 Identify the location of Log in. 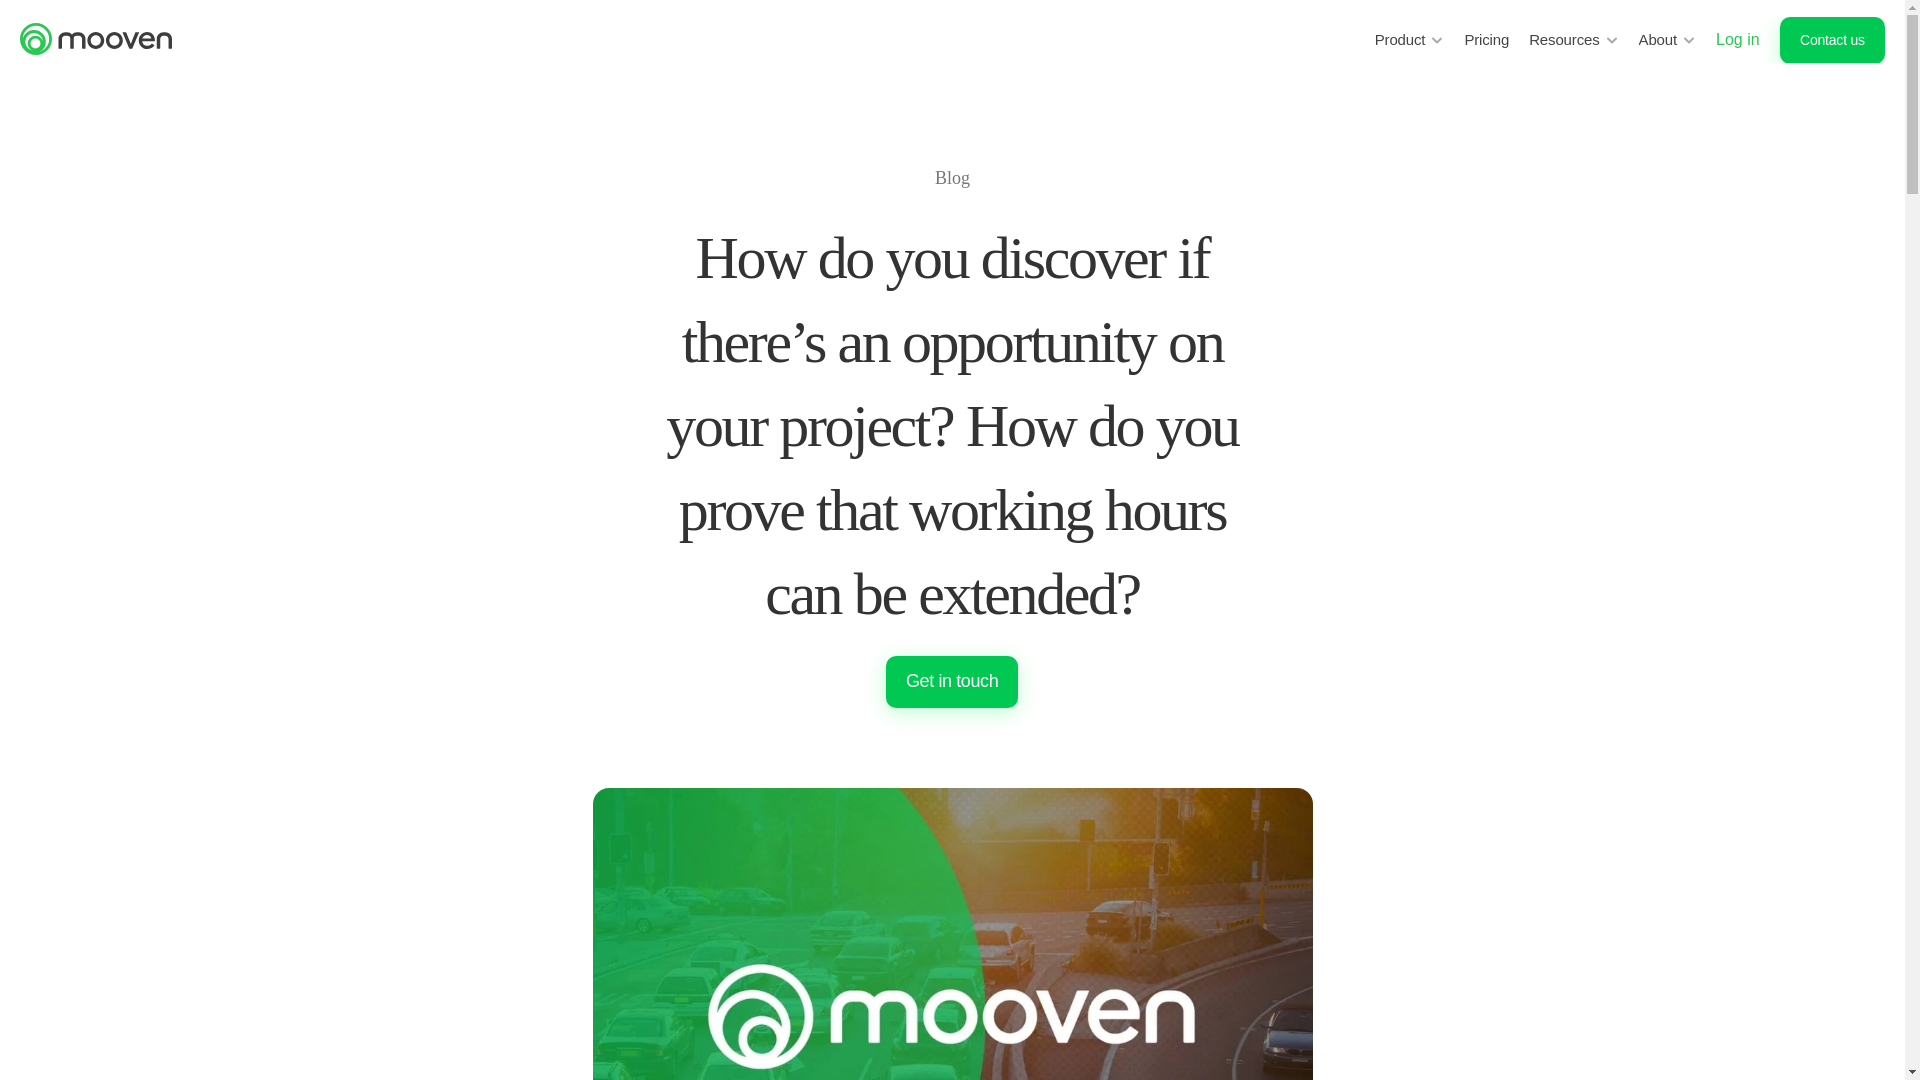
(1738, 39).